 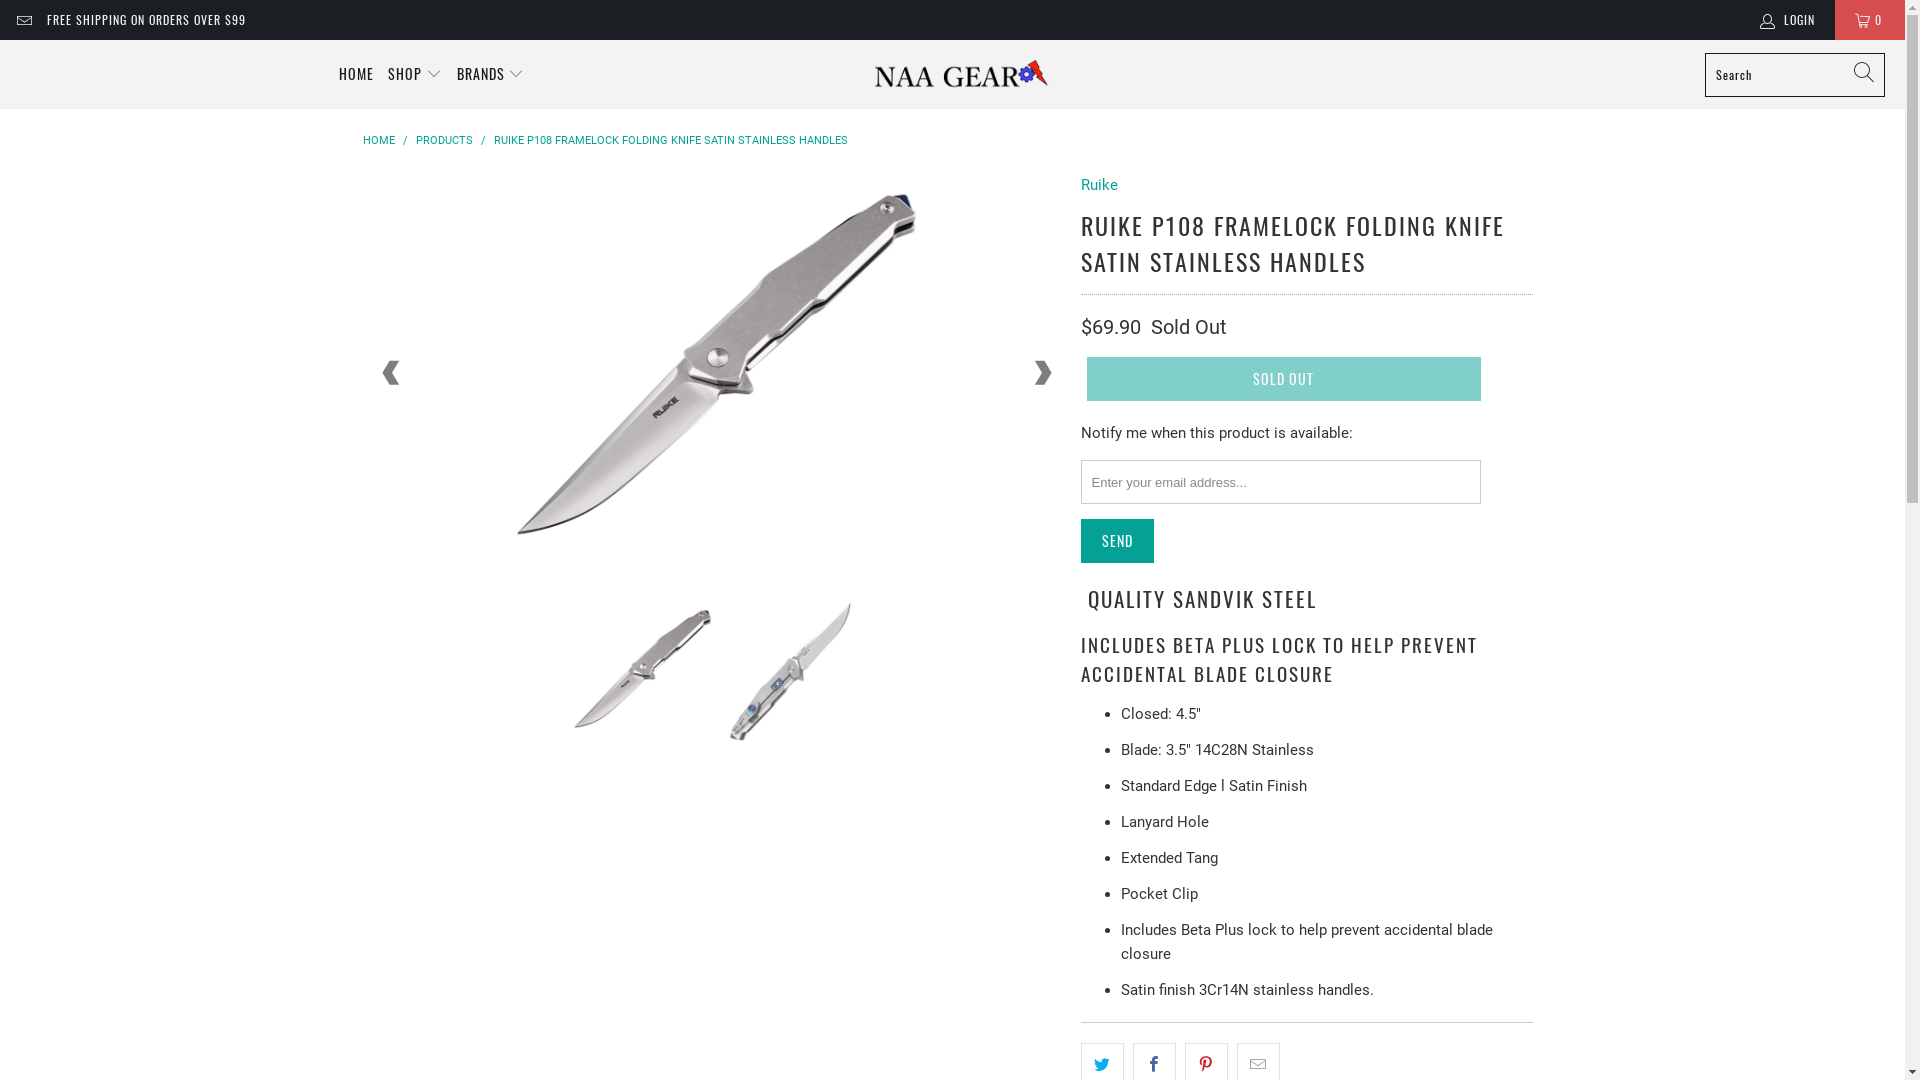 I want to click on Email Naa Gear, so click(x=24, y=20).